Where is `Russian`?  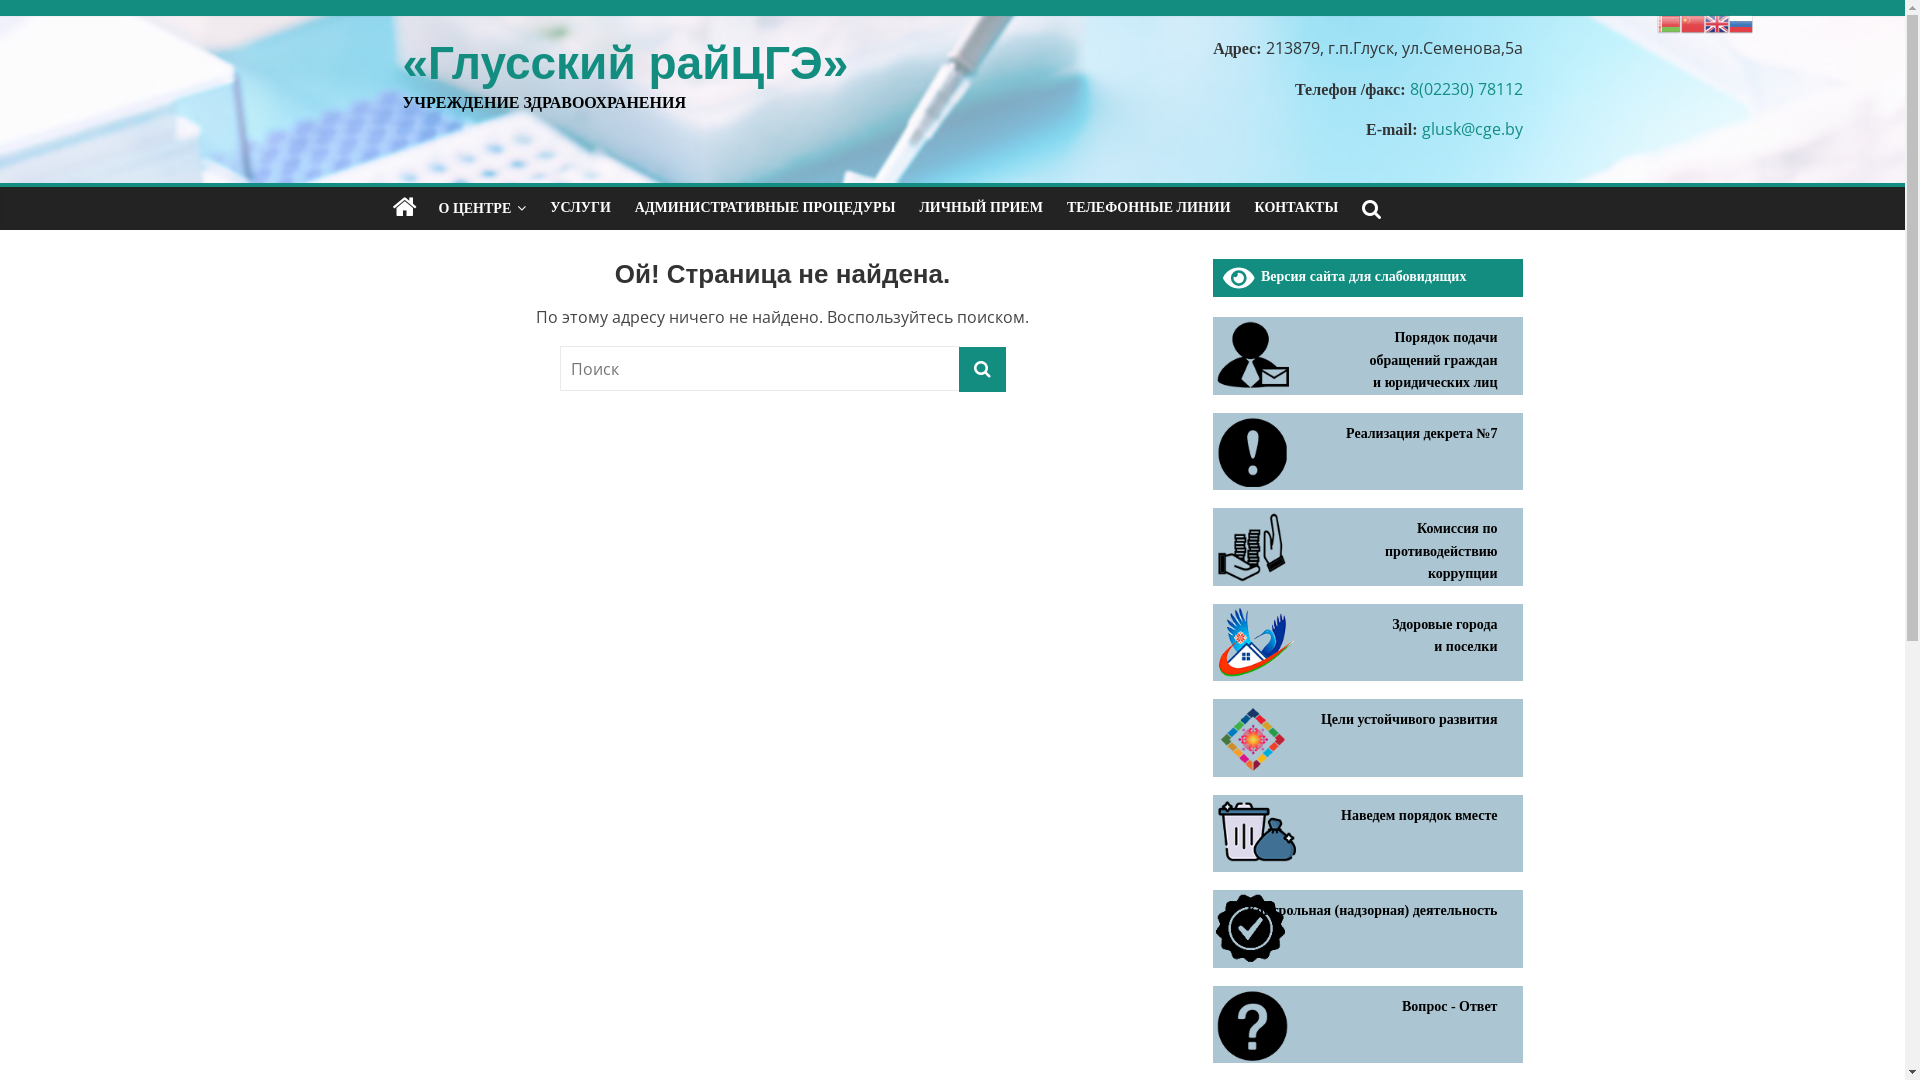 Russian is located at coordinates (1741, 22).